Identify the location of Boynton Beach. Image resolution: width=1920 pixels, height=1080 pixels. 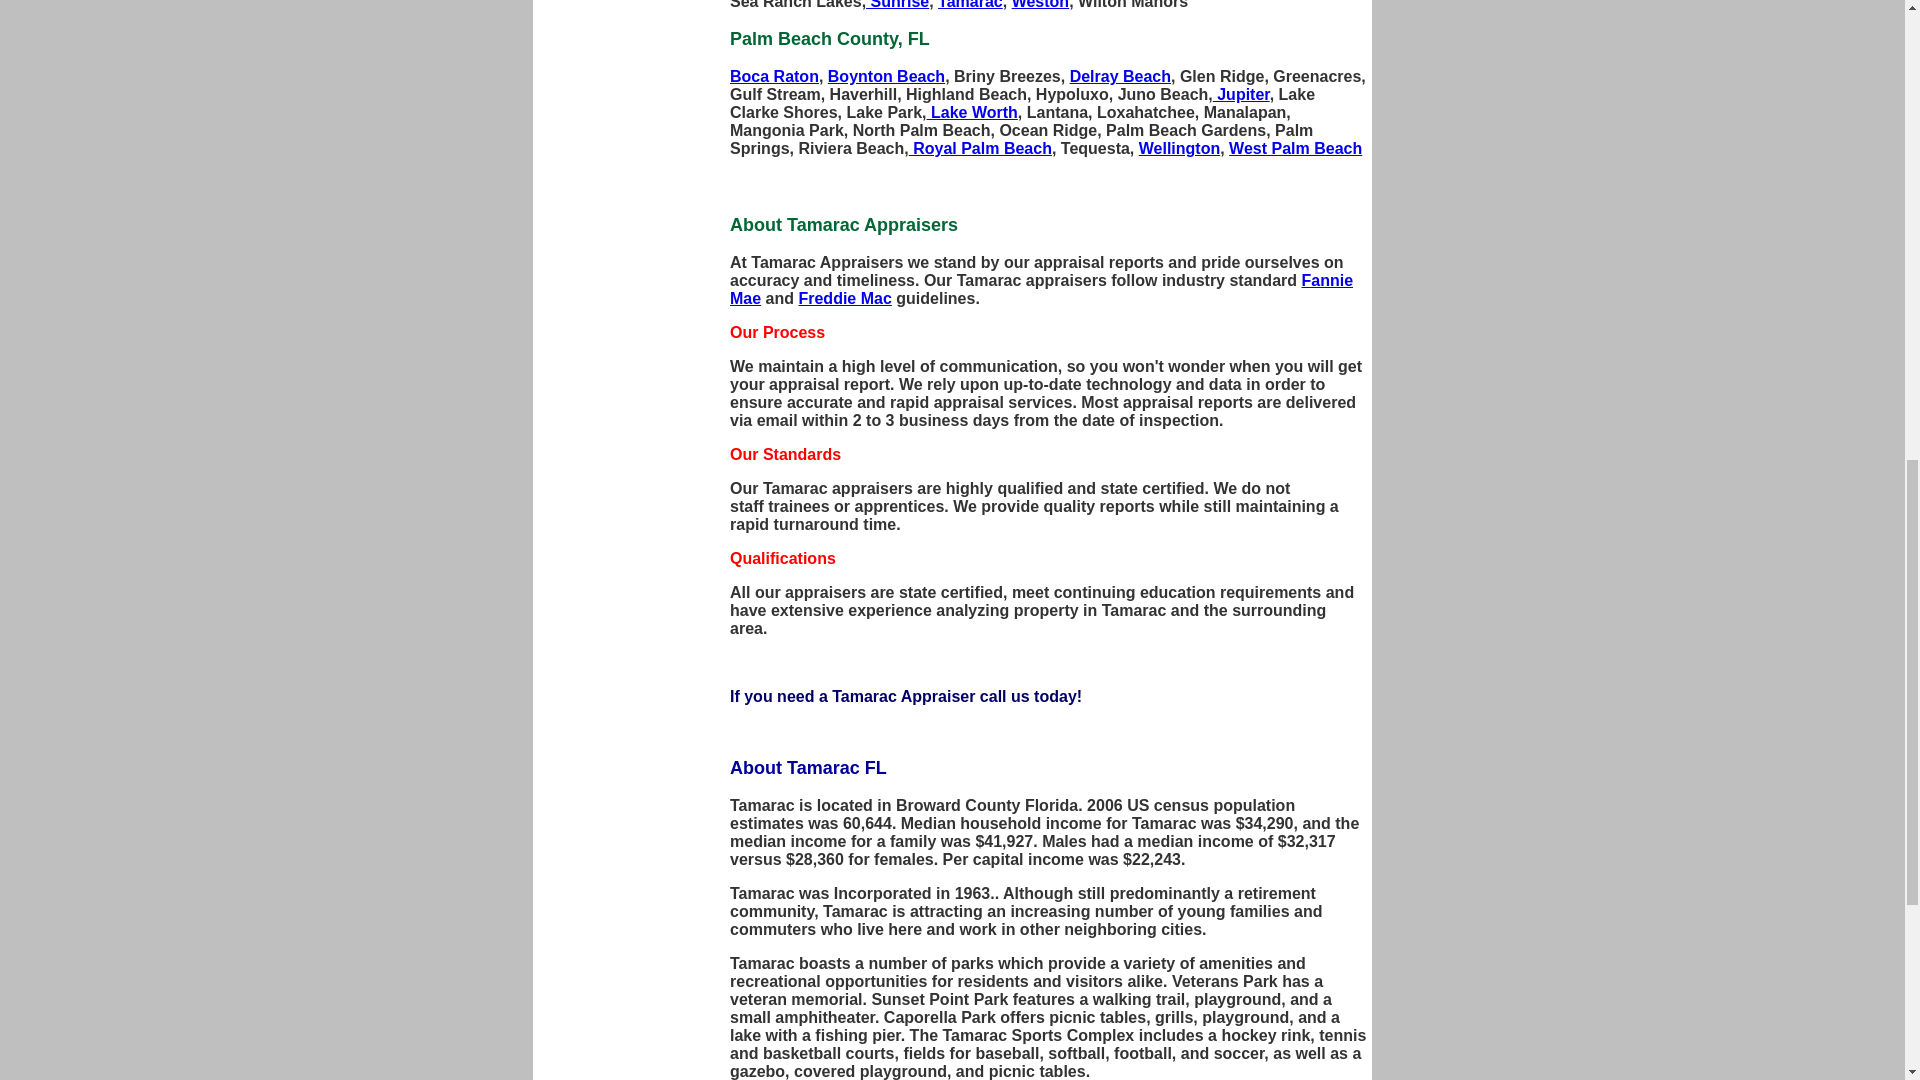
(886, 76).